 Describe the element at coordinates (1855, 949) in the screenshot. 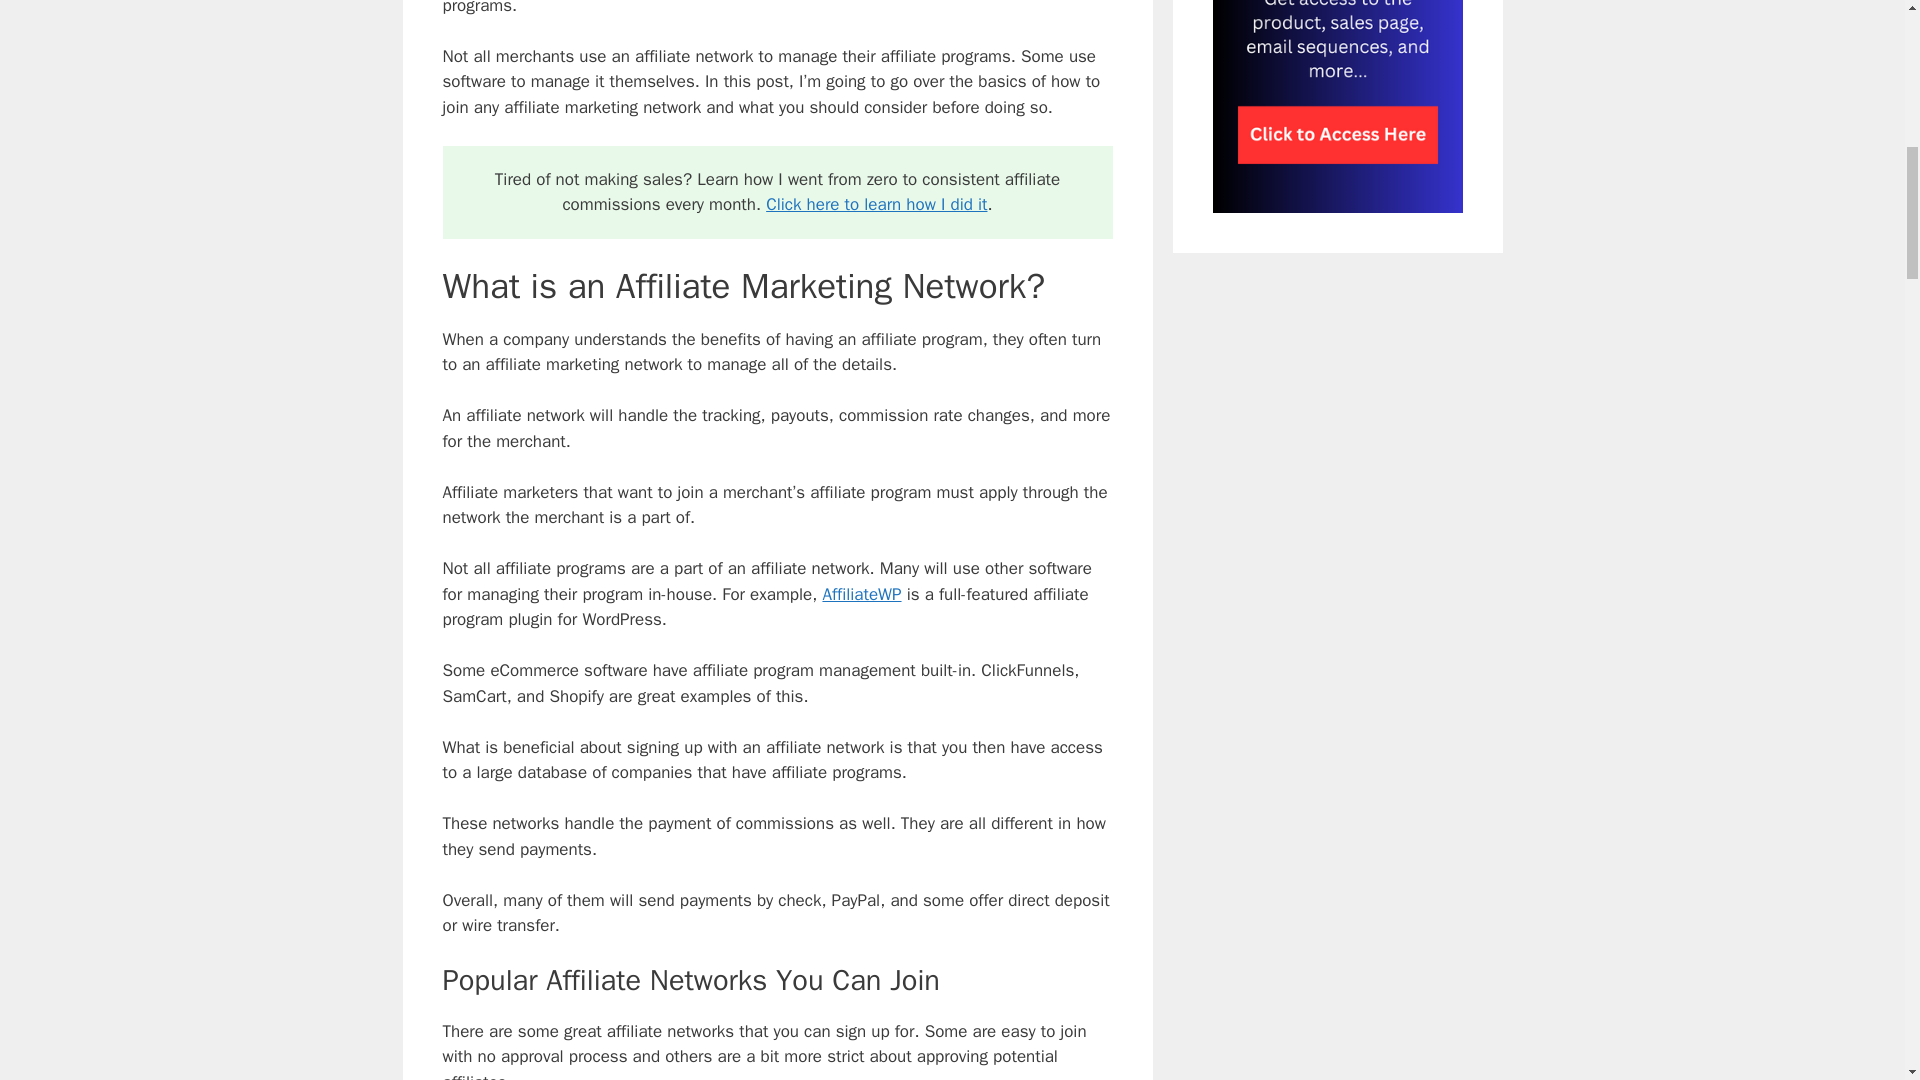

I see `Scroll back to top` at that location.